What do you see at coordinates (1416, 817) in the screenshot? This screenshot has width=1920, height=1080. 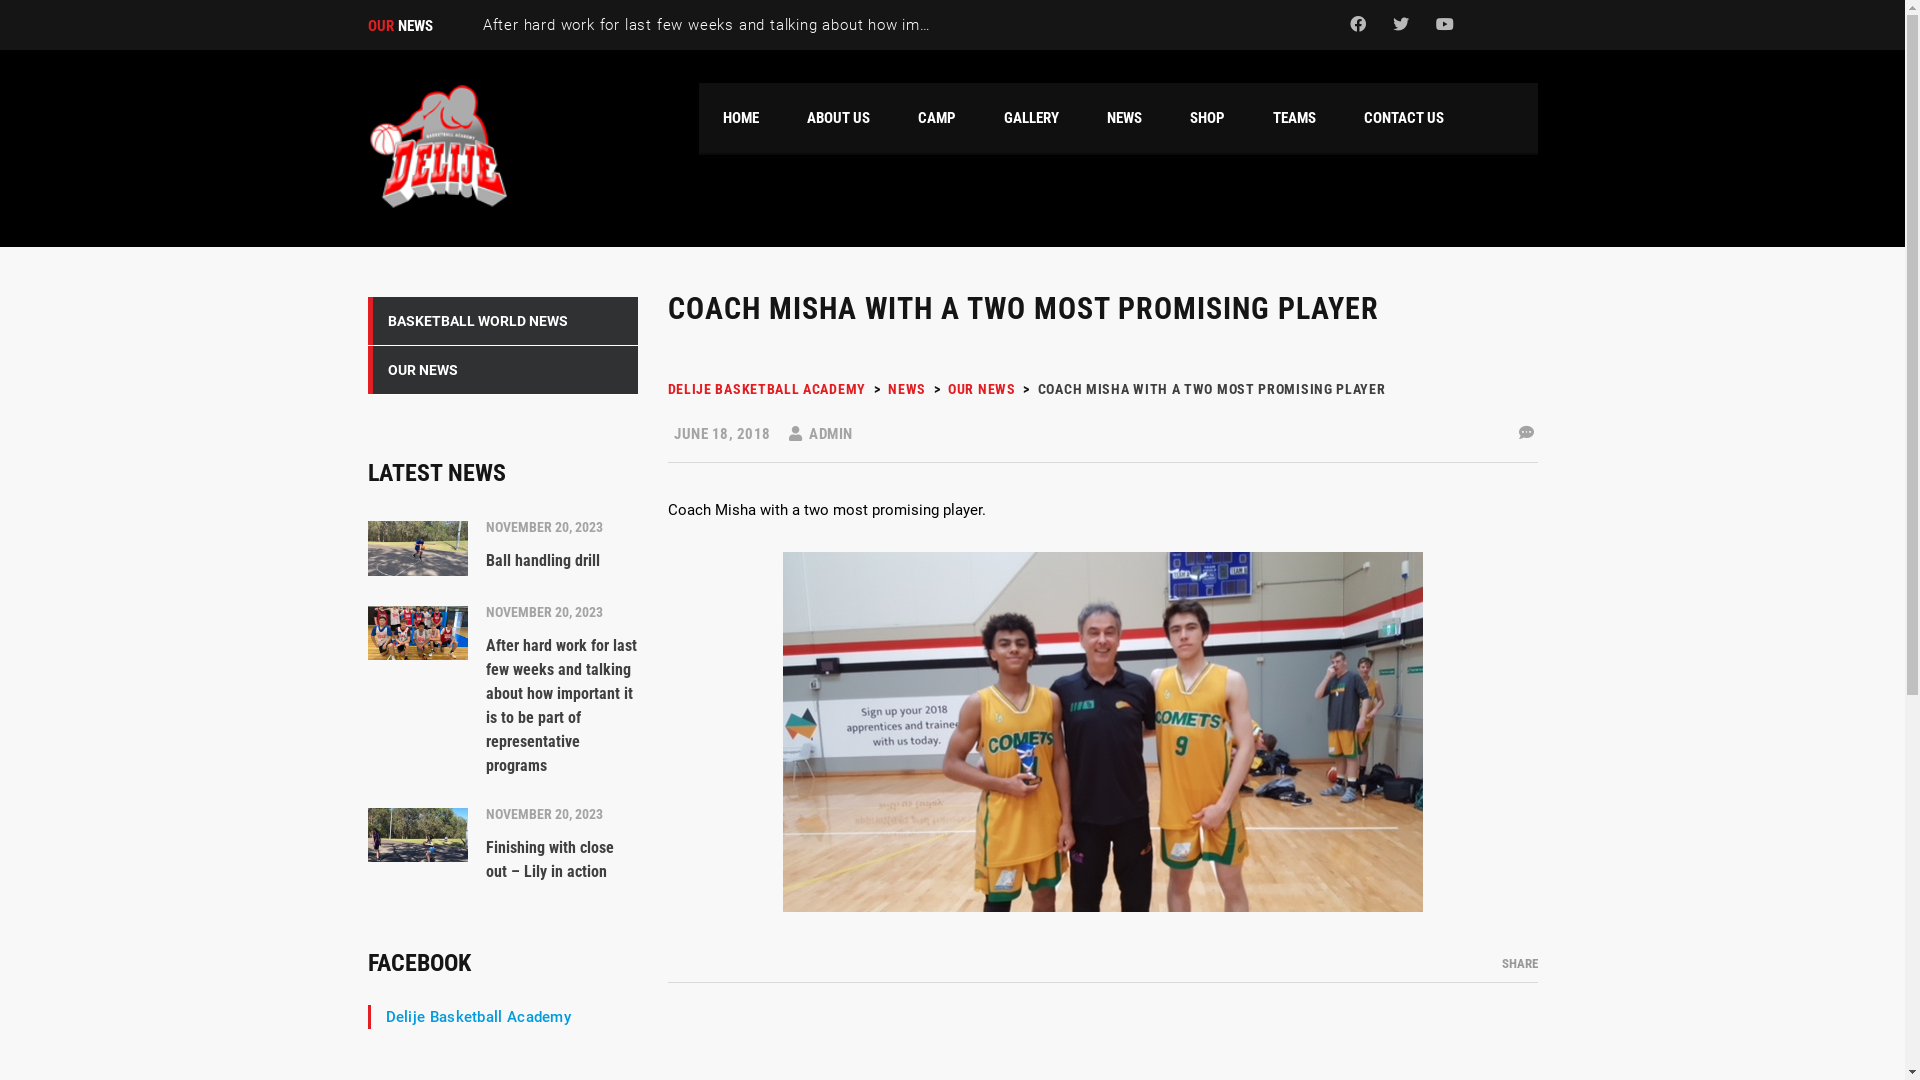 I see `misha@delijebasketballacademy.com.au` at bounding box center [1416, 817].